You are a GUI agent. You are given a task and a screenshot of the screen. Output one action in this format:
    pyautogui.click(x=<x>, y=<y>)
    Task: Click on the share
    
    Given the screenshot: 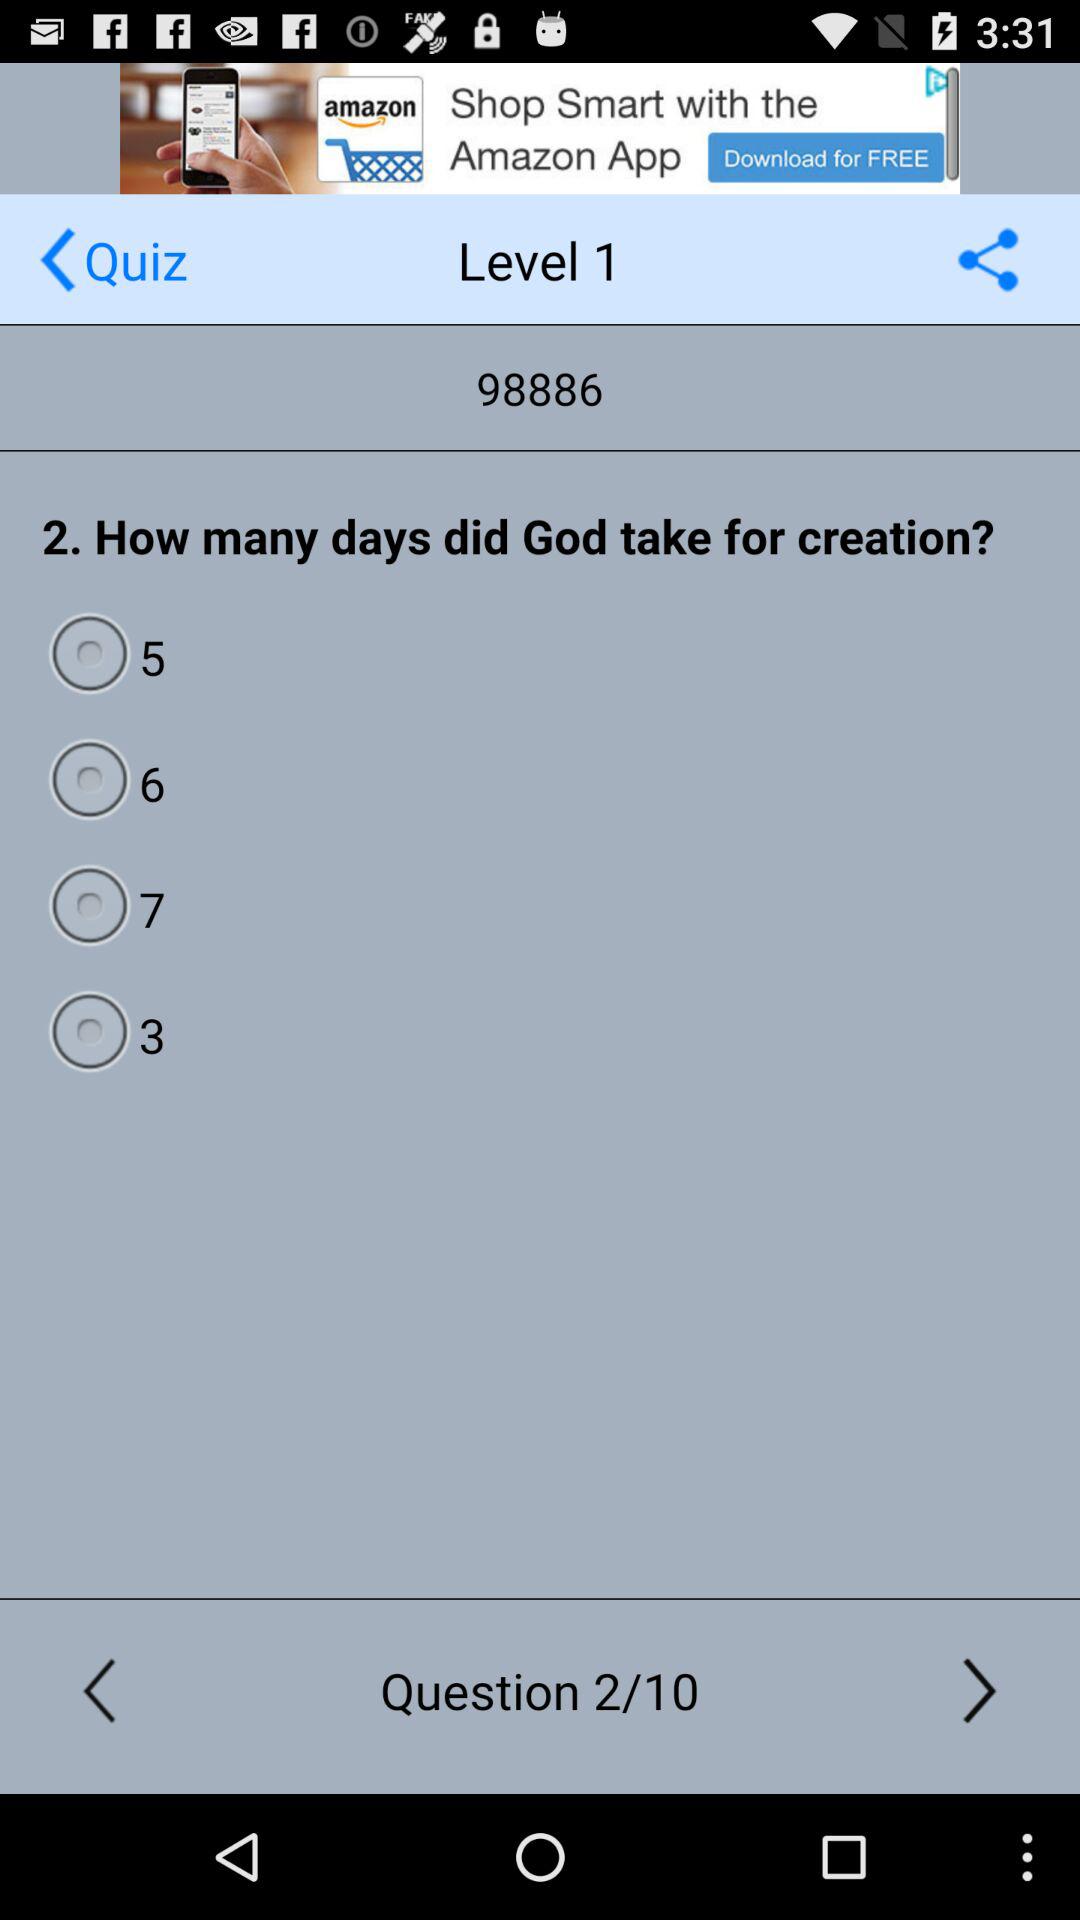 What is the action you would take?
    pyautogui.click(x=988, y=260)
    